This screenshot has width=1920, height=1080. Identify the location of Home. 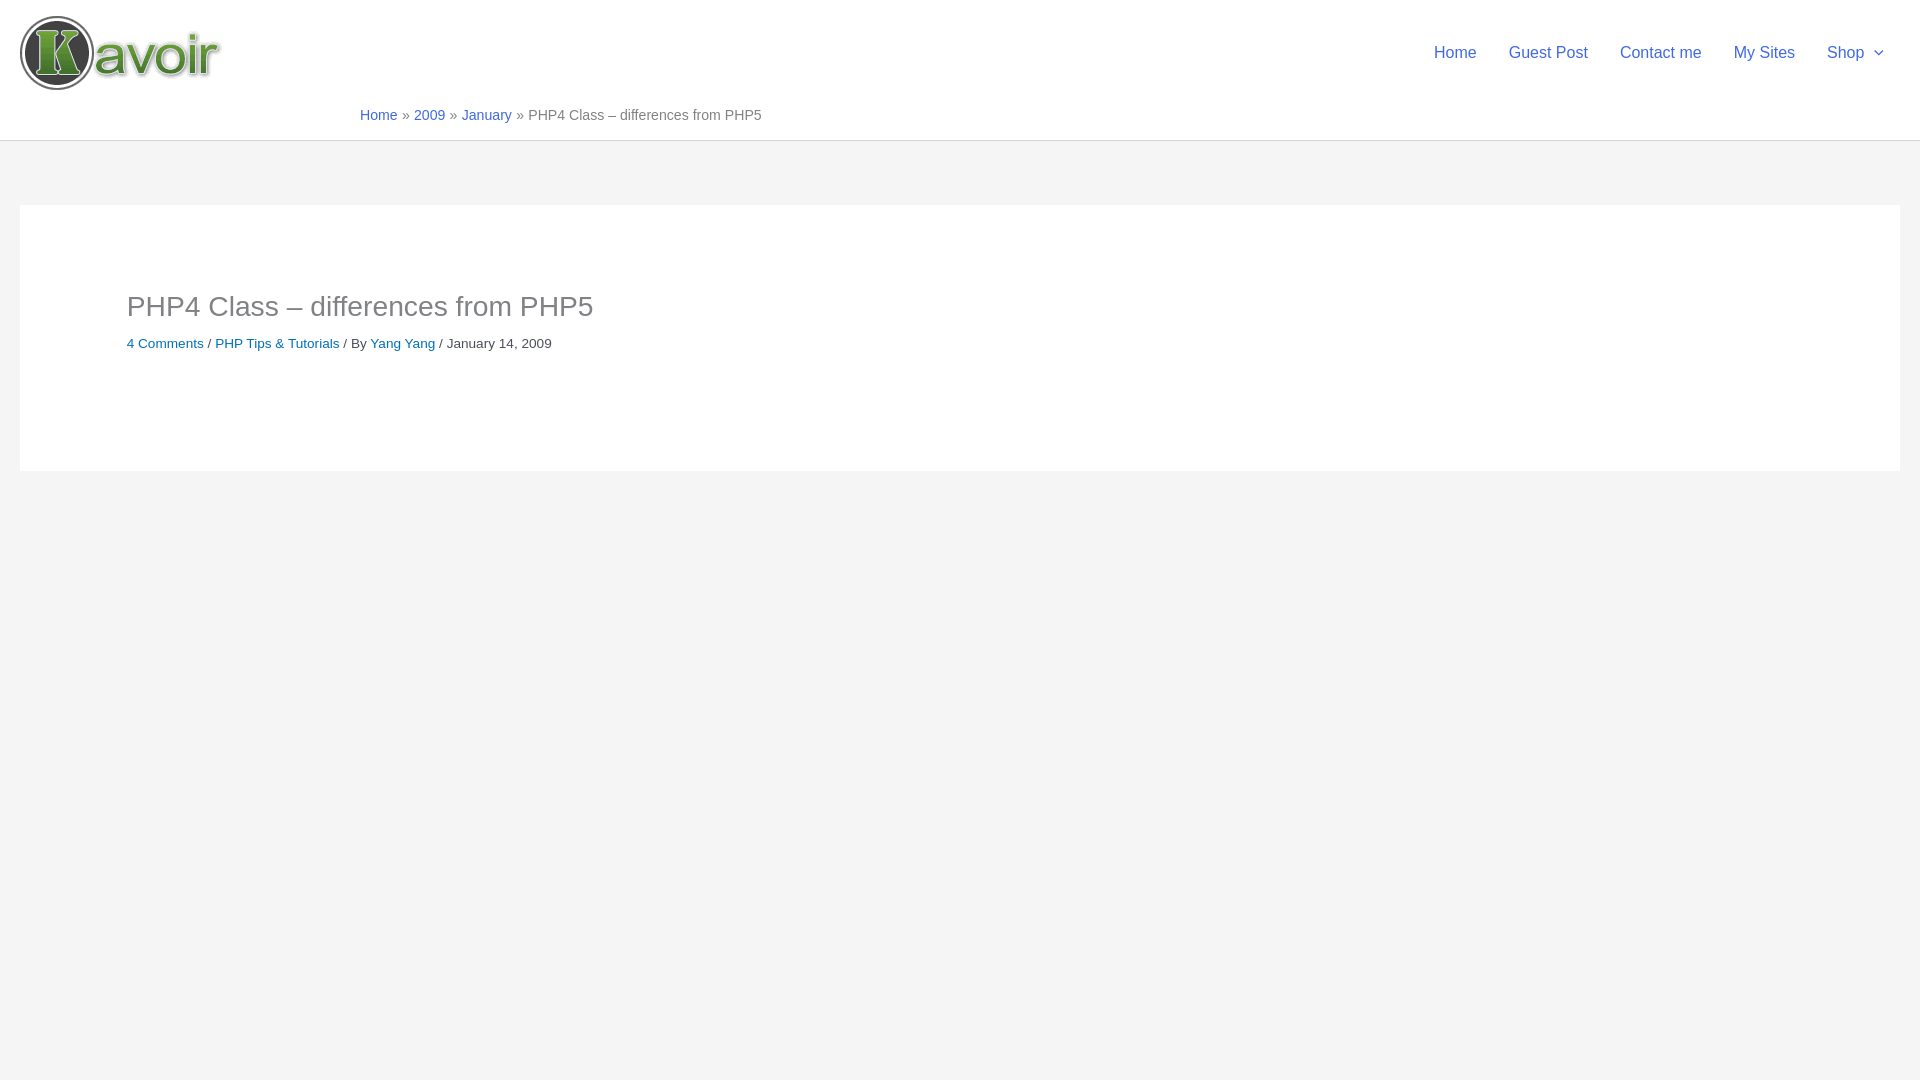
(1456, 52).